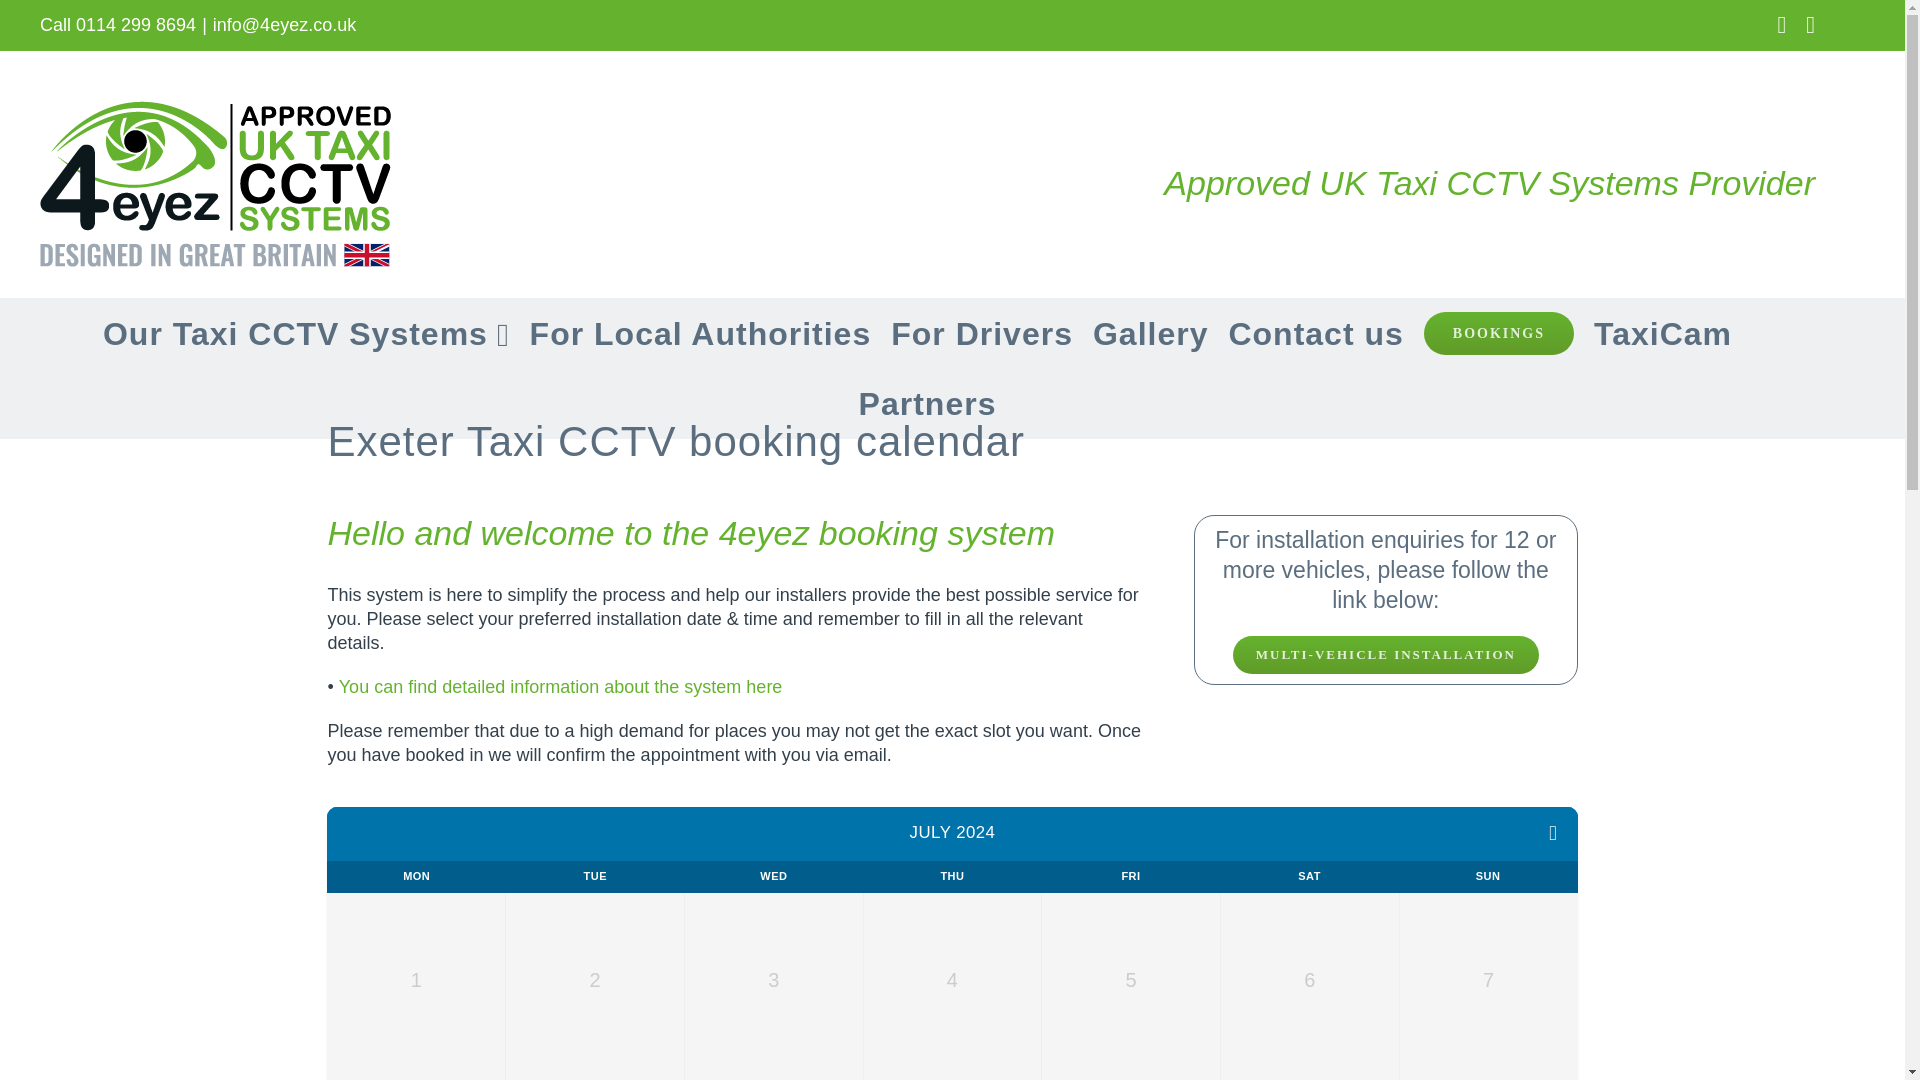 The image size is (1920, 1080). I want to click on BOOKINGS, so click(1499, 333).